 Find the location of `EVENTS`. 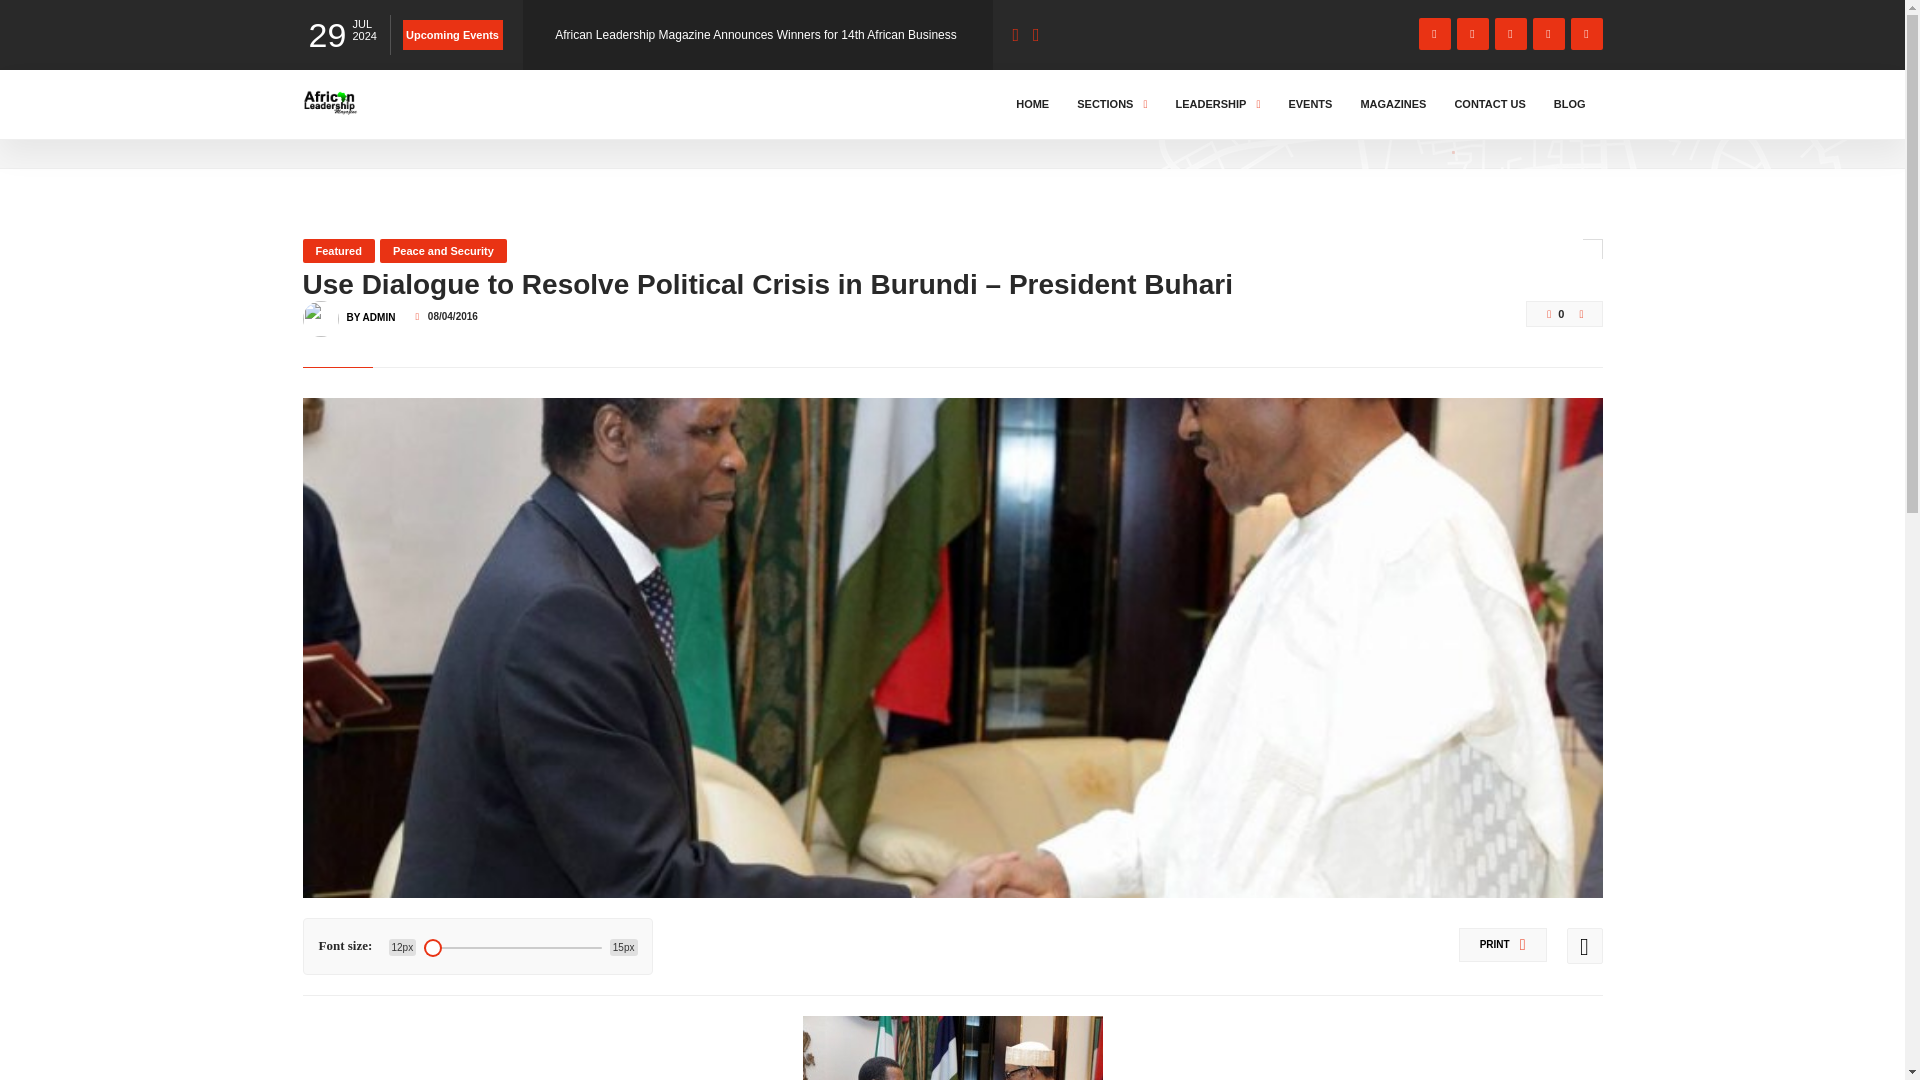

EVENTS is located at coordinates (1309, 104).